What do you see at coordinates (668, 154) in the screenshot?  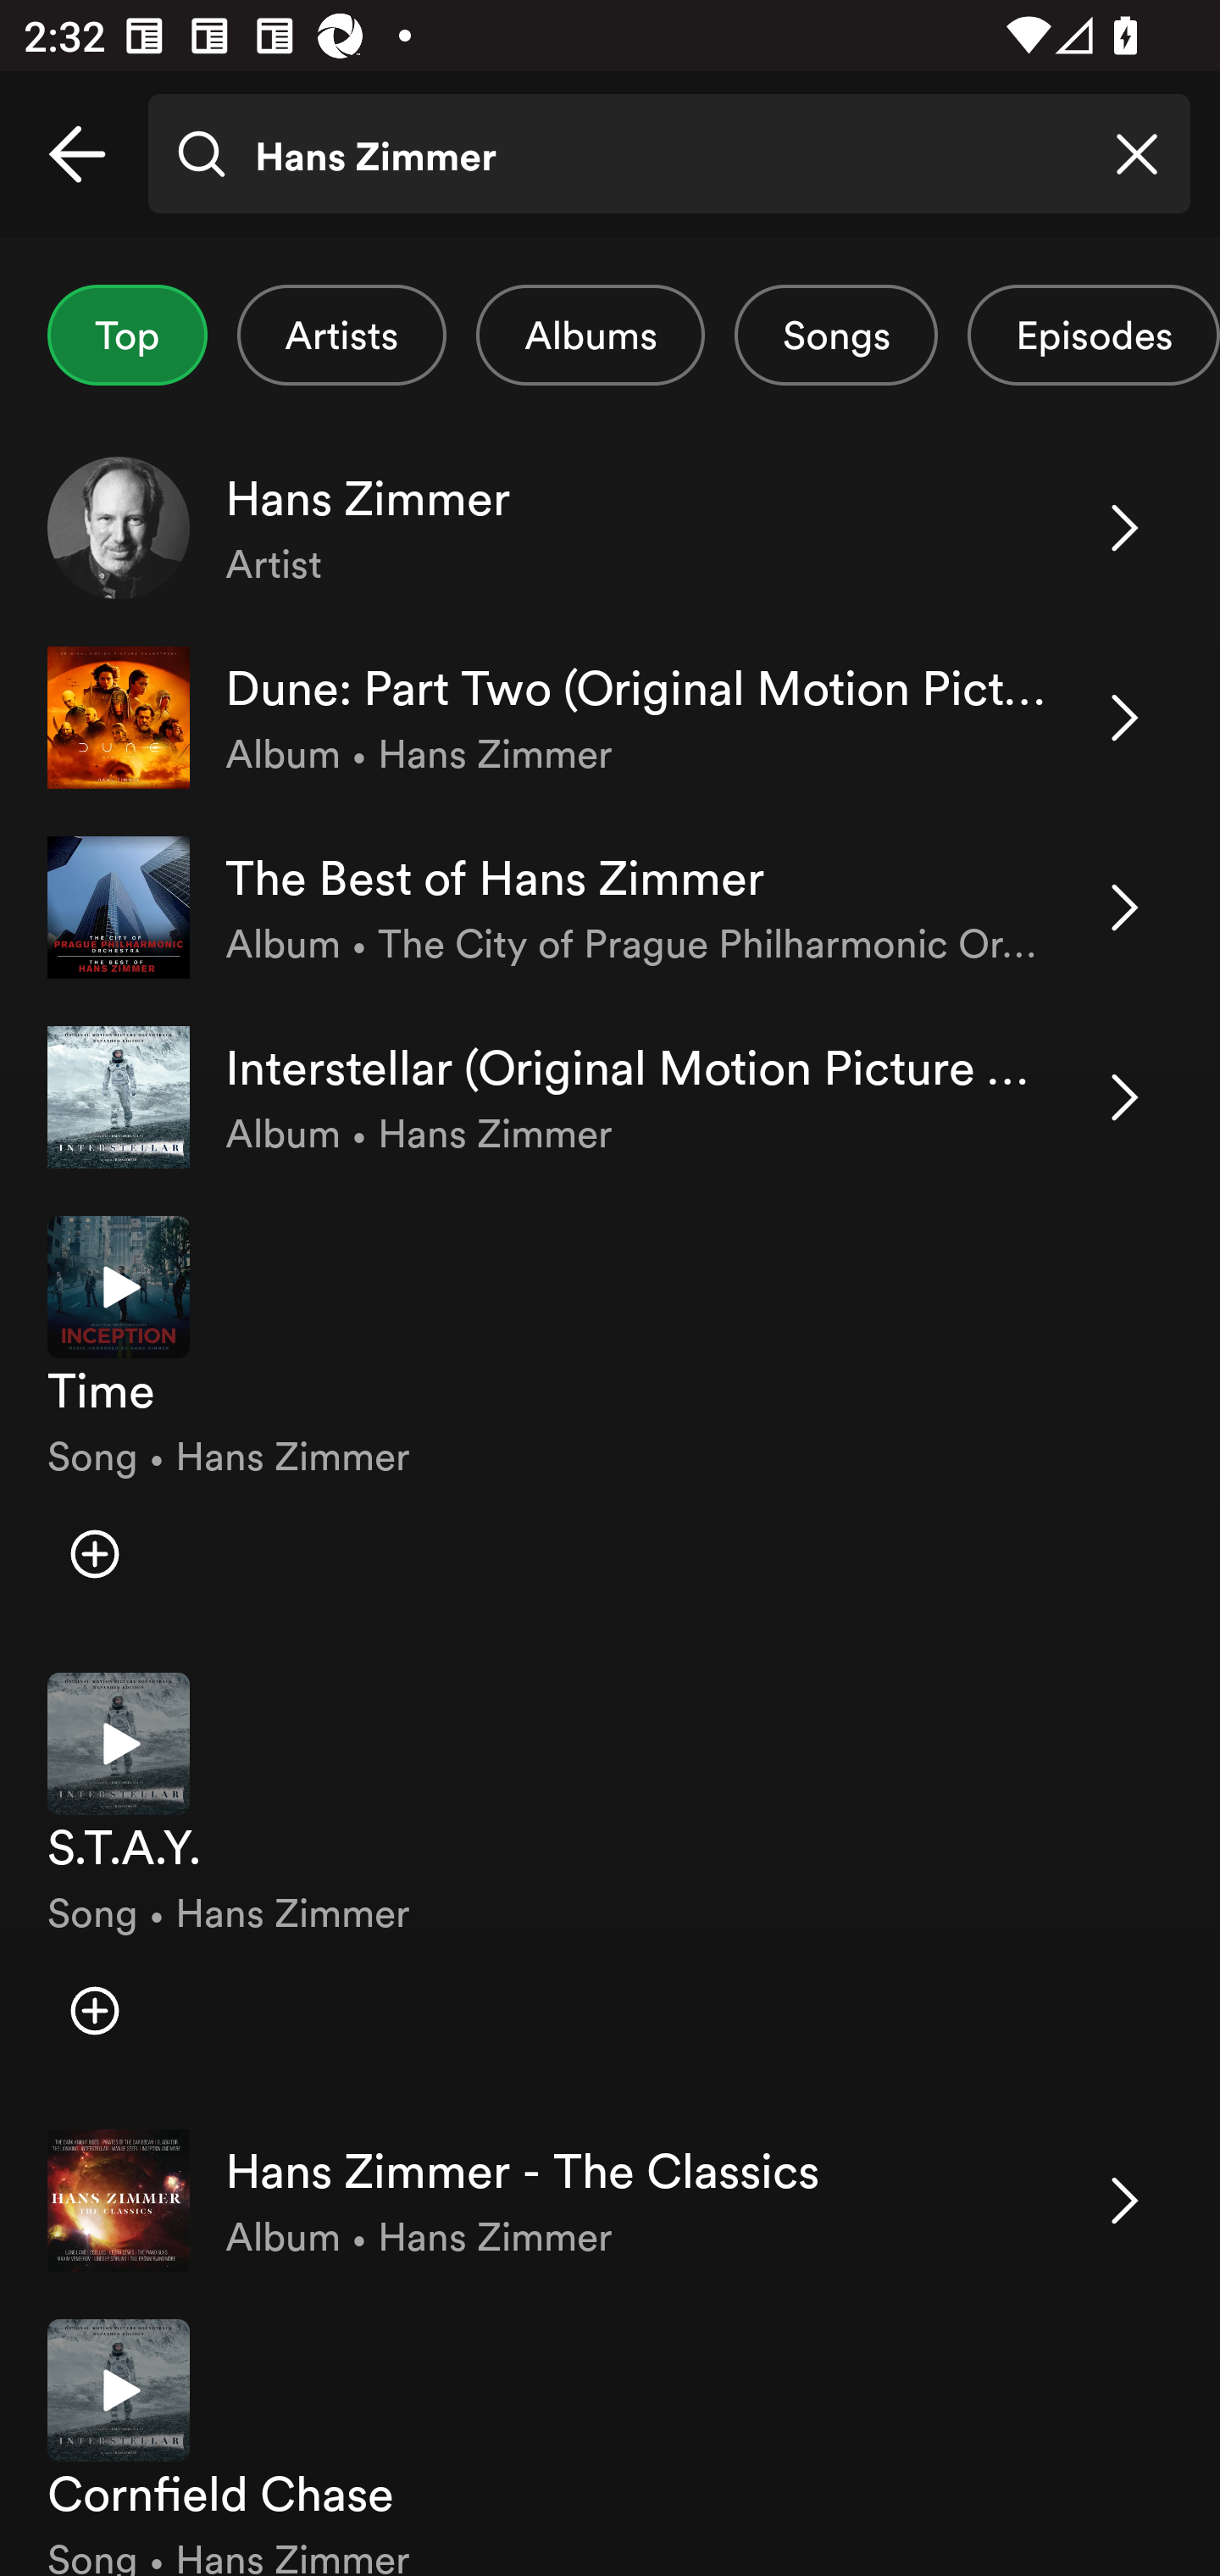 I see `Hans Zimmer Search` at bounding box center [668, 154].